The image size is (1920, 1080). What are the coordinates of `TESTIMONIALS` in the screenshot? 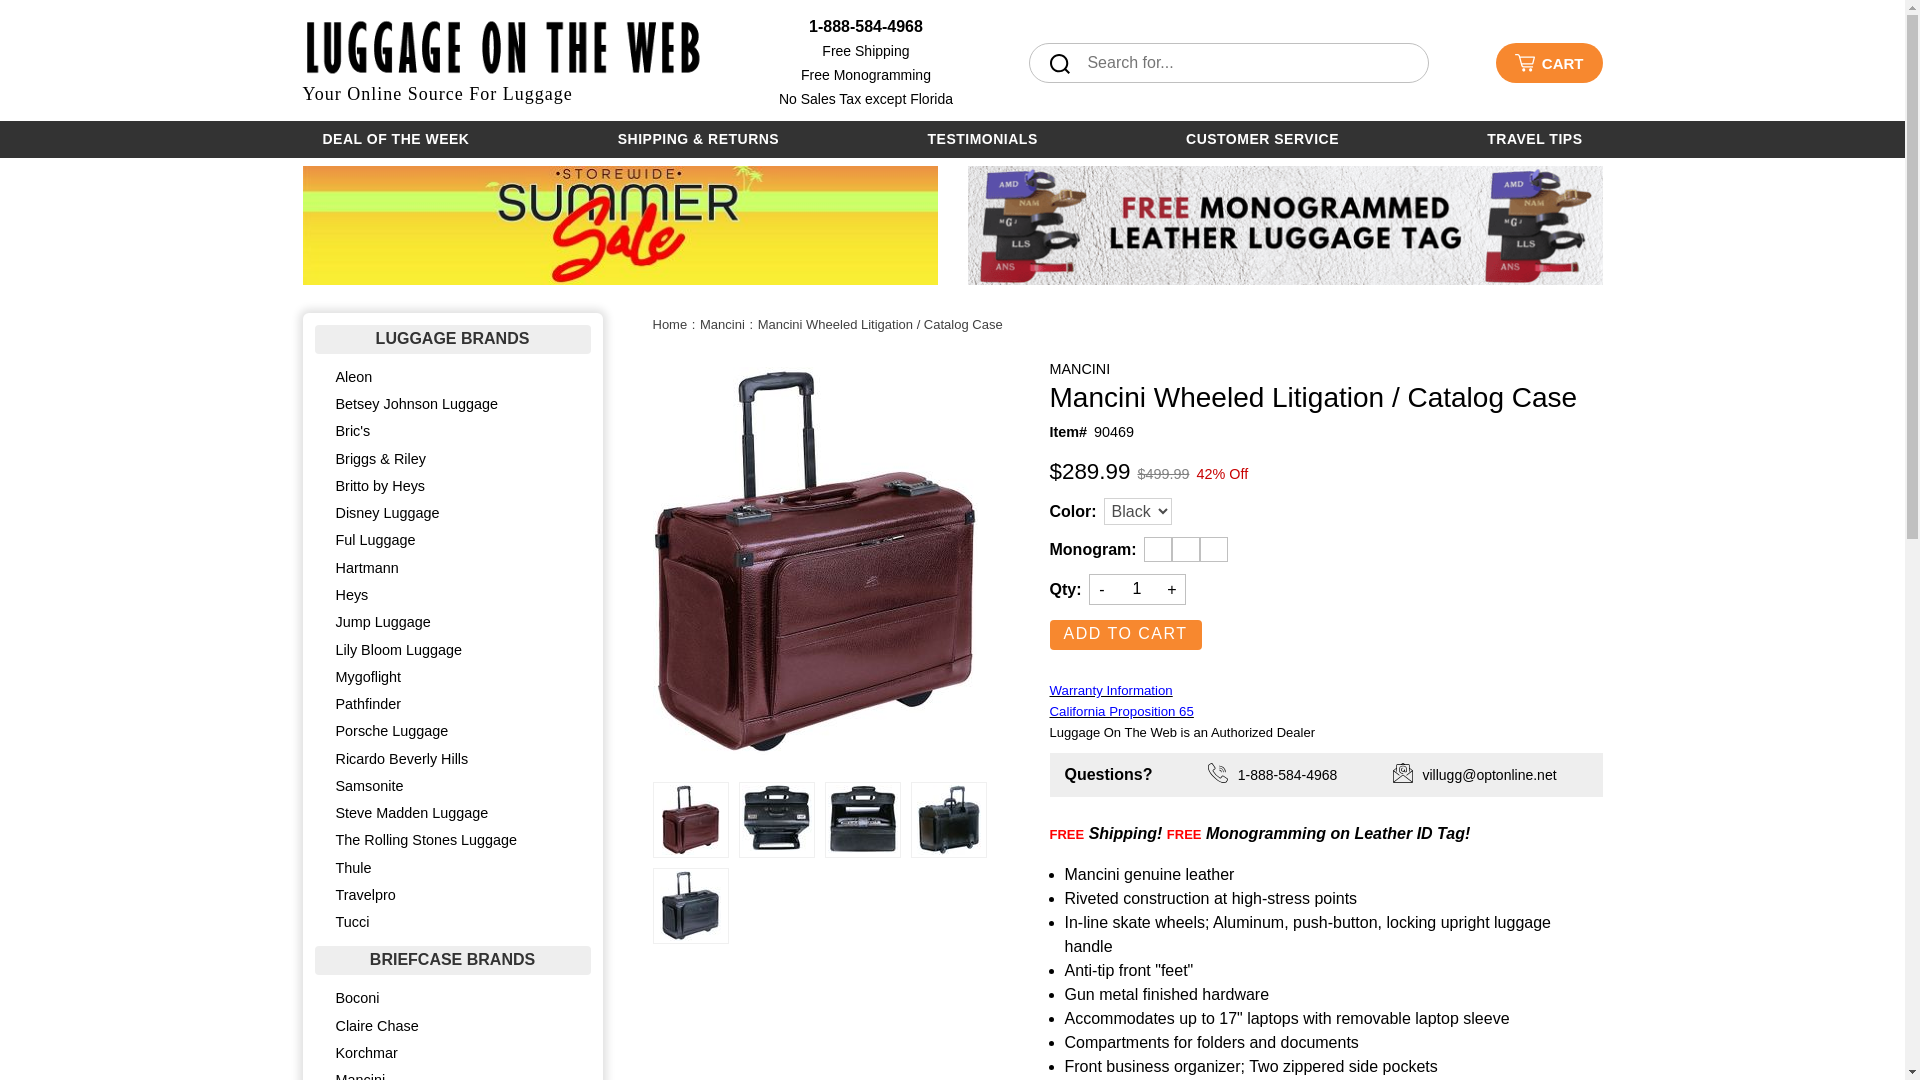 It's located at (982, 138).